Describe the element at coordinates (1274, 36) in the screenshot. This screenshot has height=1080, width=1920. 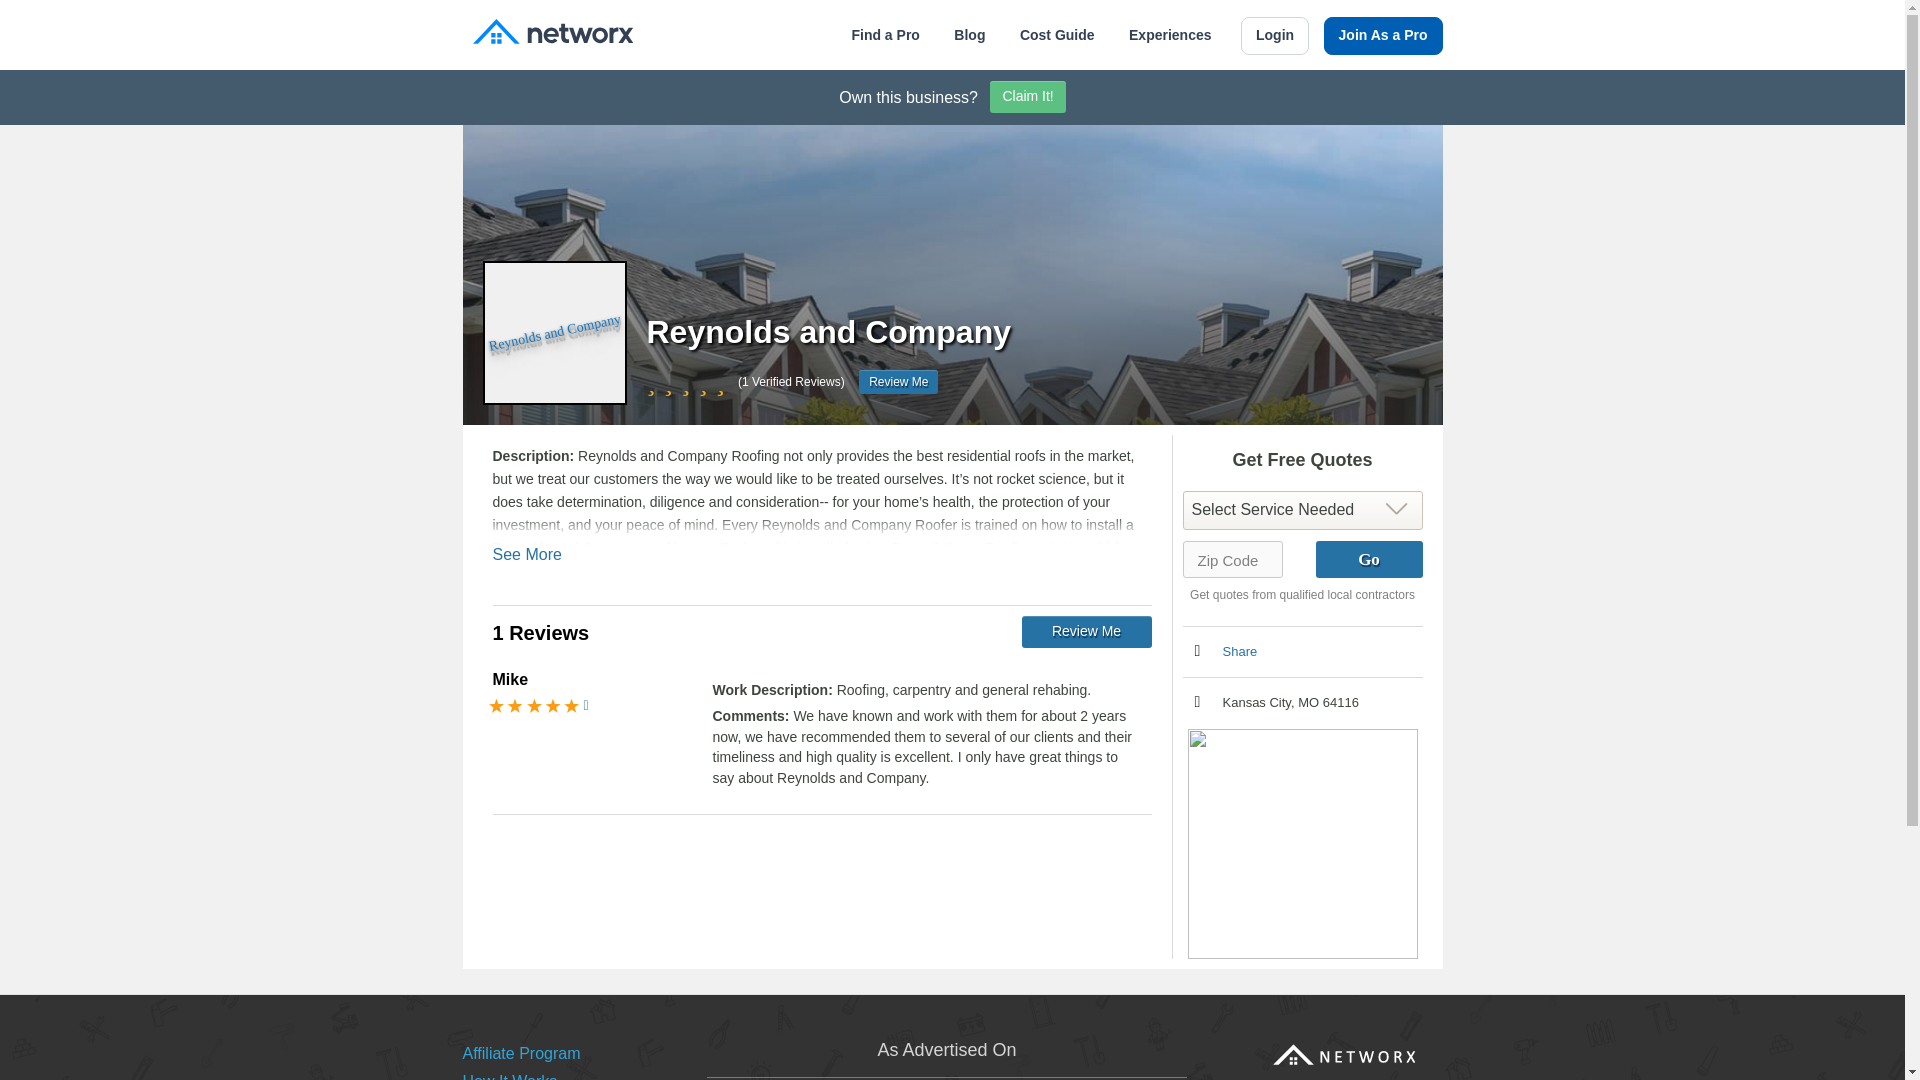
I see `Login` at that location.